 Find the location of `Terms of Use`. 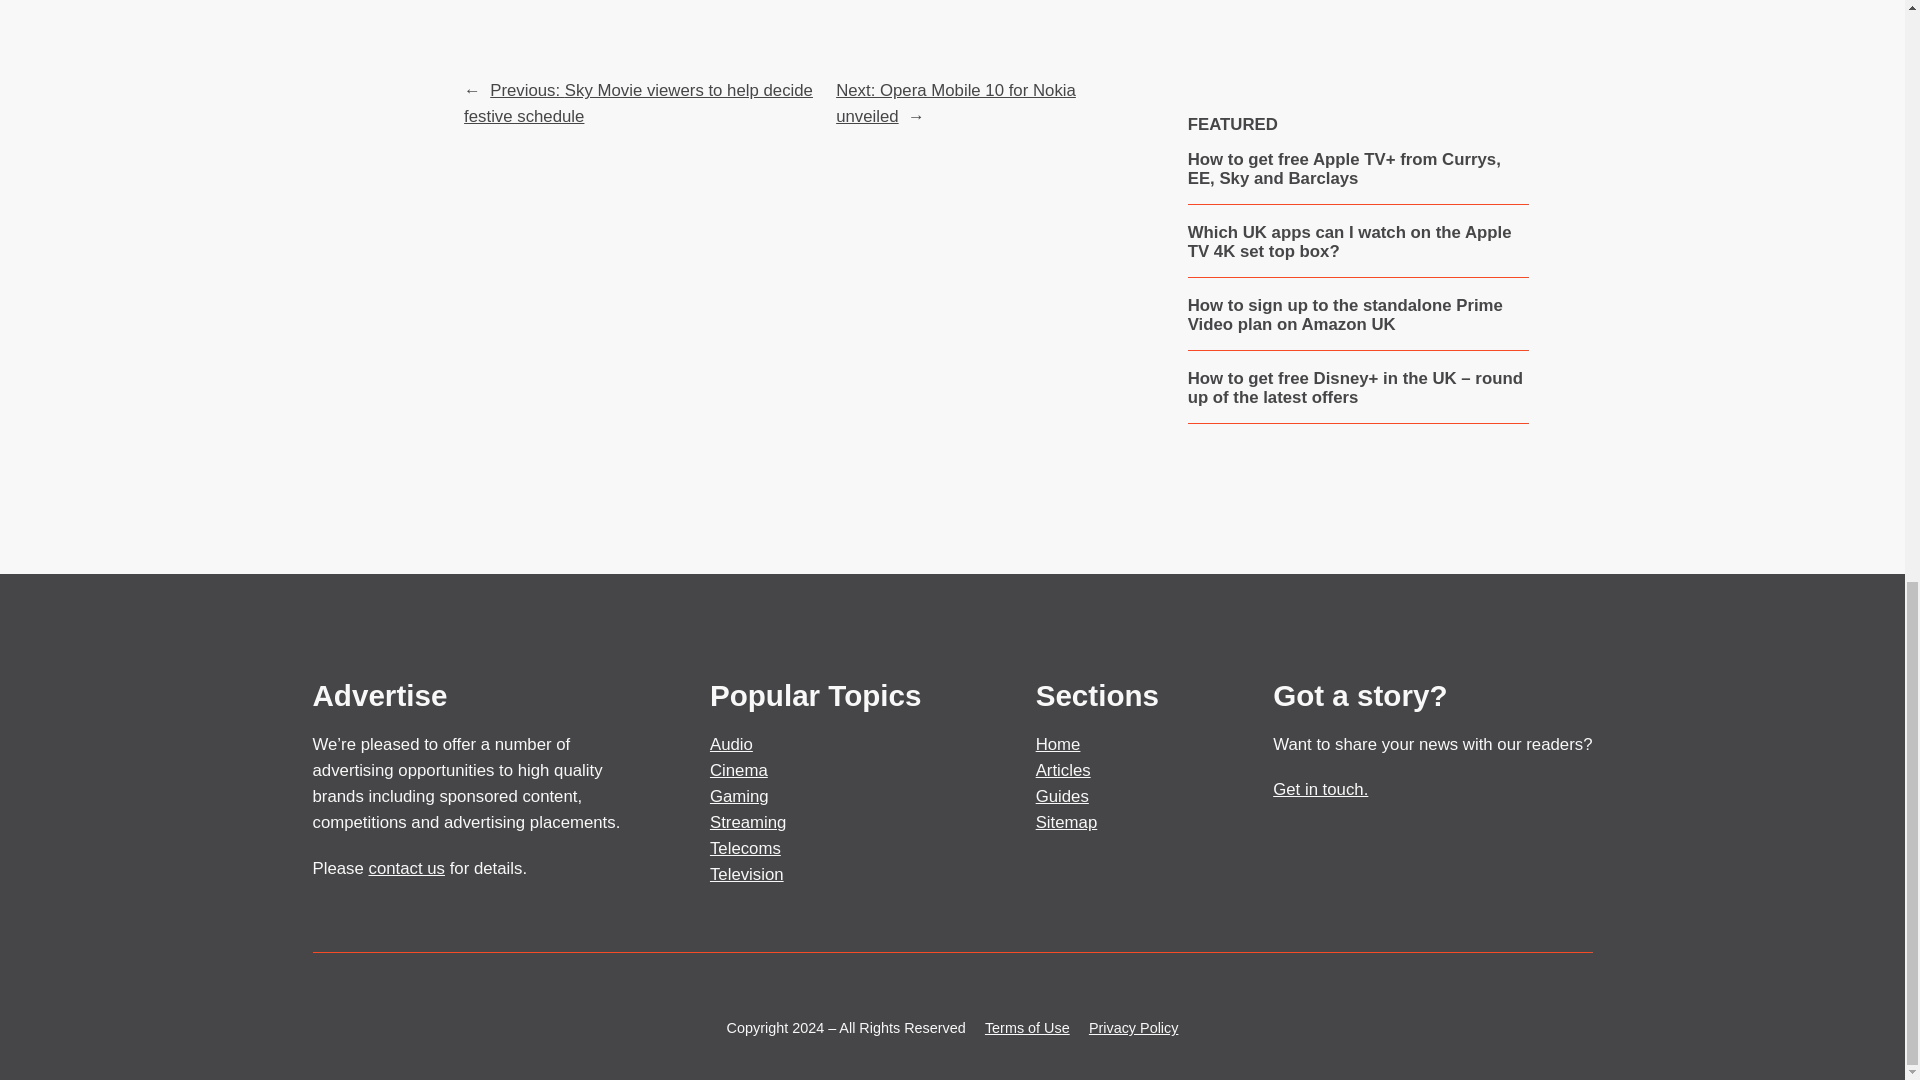

Terms of Use is located at coordinates (1026, 1027).